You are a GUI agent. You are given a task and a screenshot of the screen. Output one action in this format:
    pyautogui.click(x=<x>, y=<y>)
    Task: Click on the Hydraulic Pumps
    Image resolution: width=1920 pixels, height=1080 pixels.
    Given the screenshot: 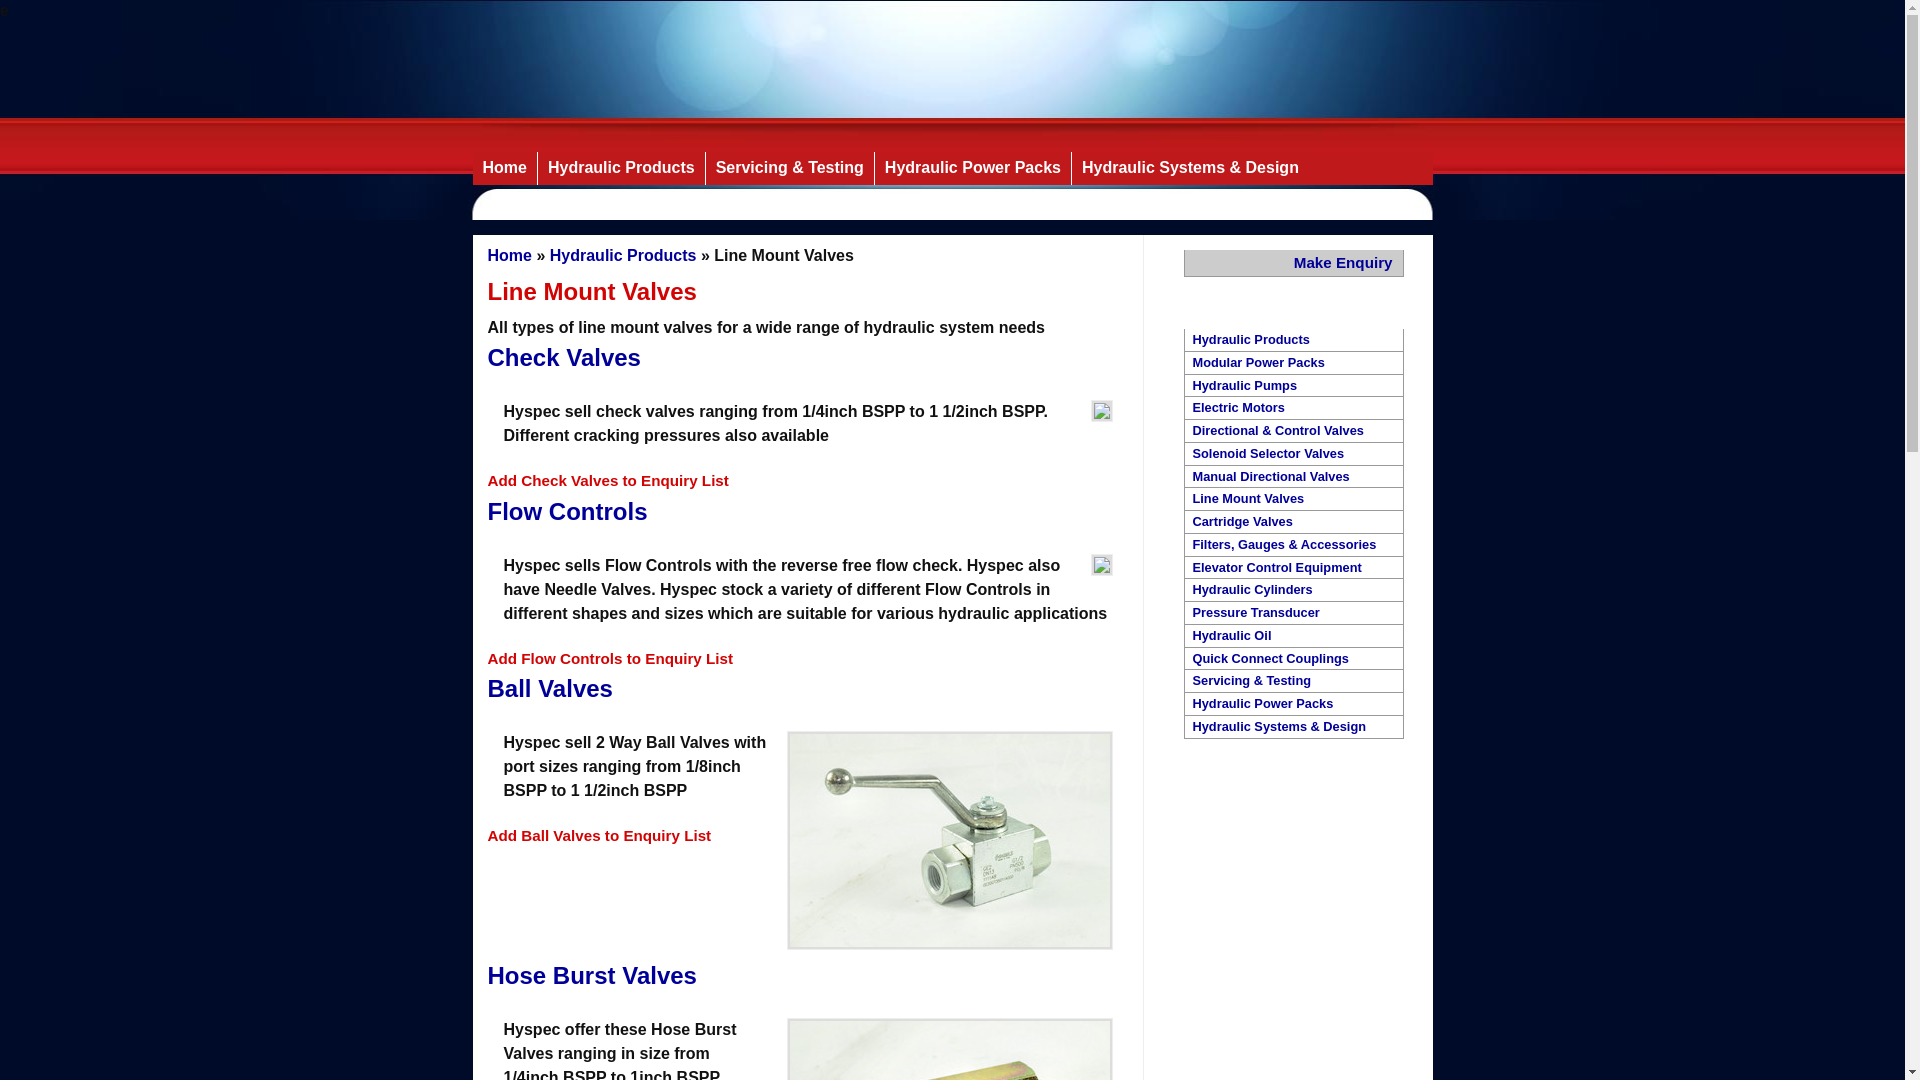 What is the action you would take?
    pyautogui.click(x=1293, y=386)
    